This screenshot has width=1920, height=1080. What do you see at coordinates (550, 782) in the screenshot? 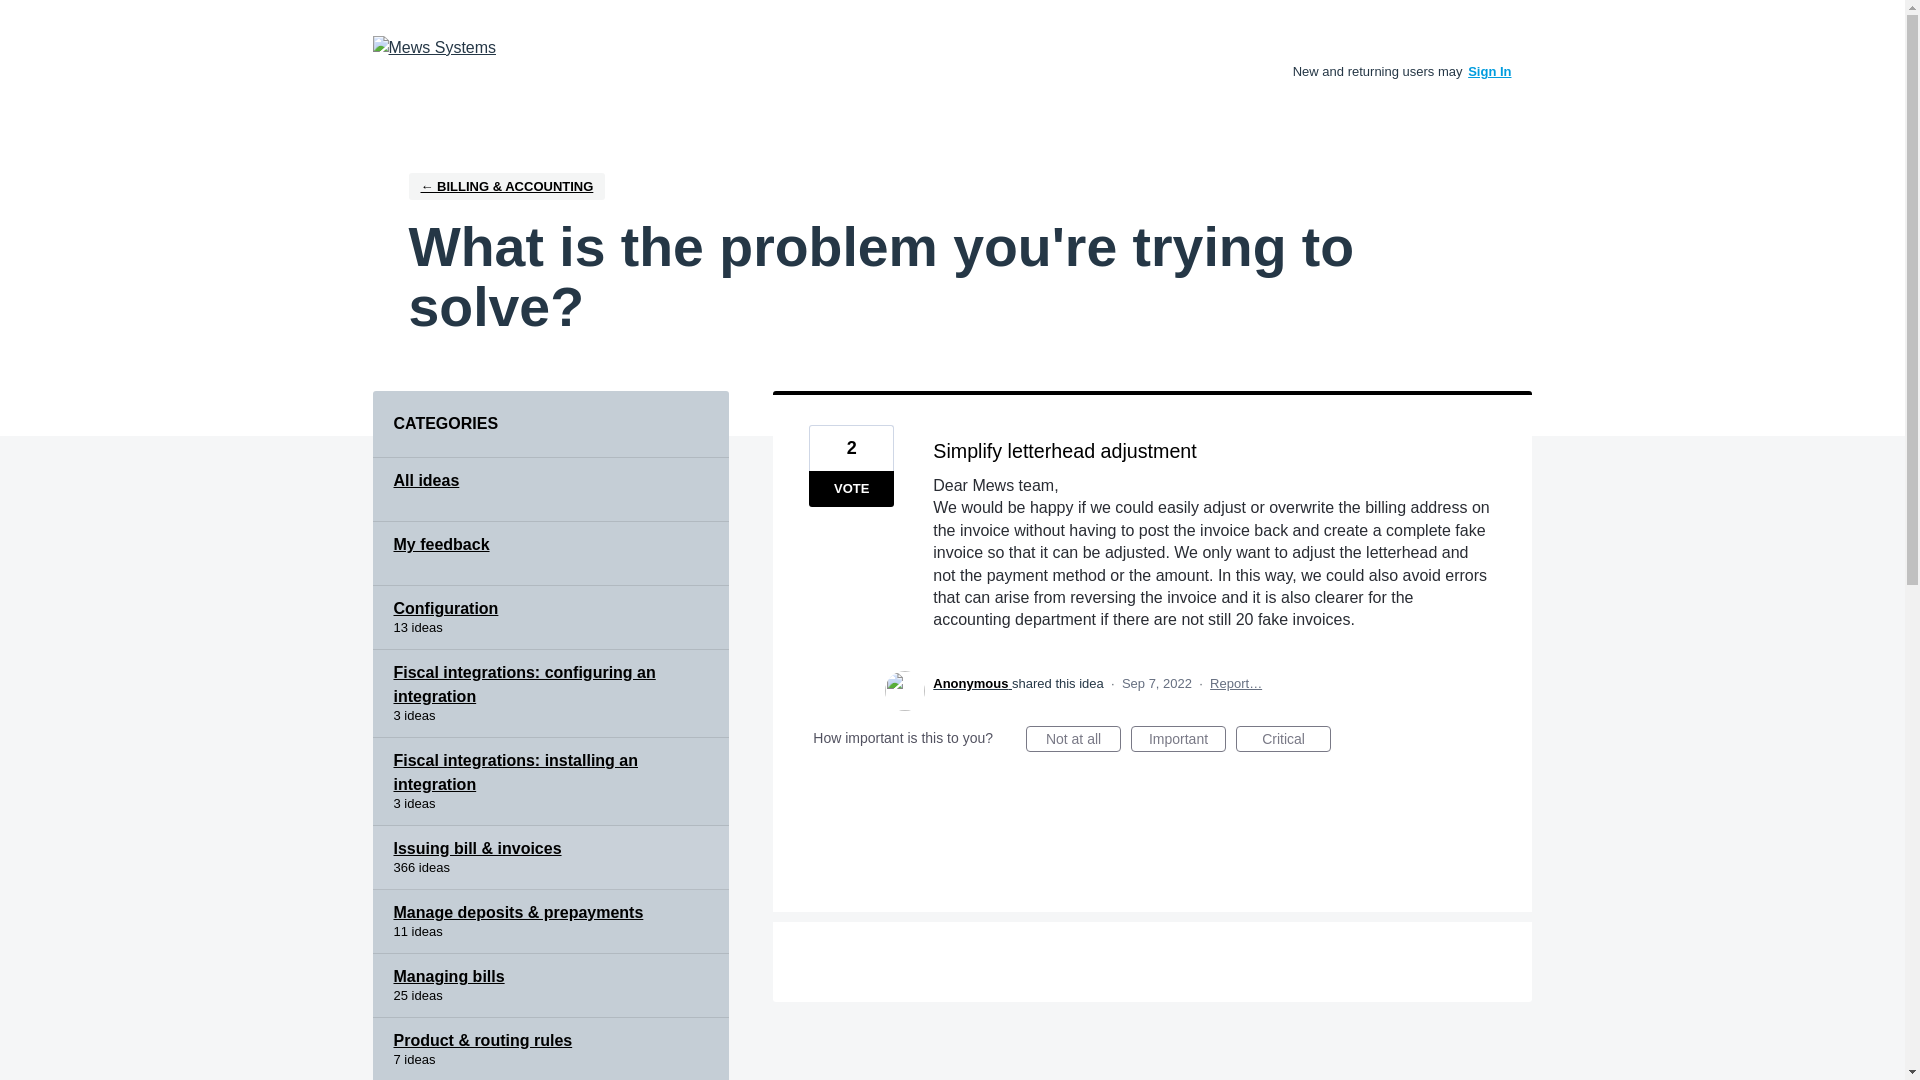
I see `Fiscal integrations: installing an integration` at bounding box center [550, 782].